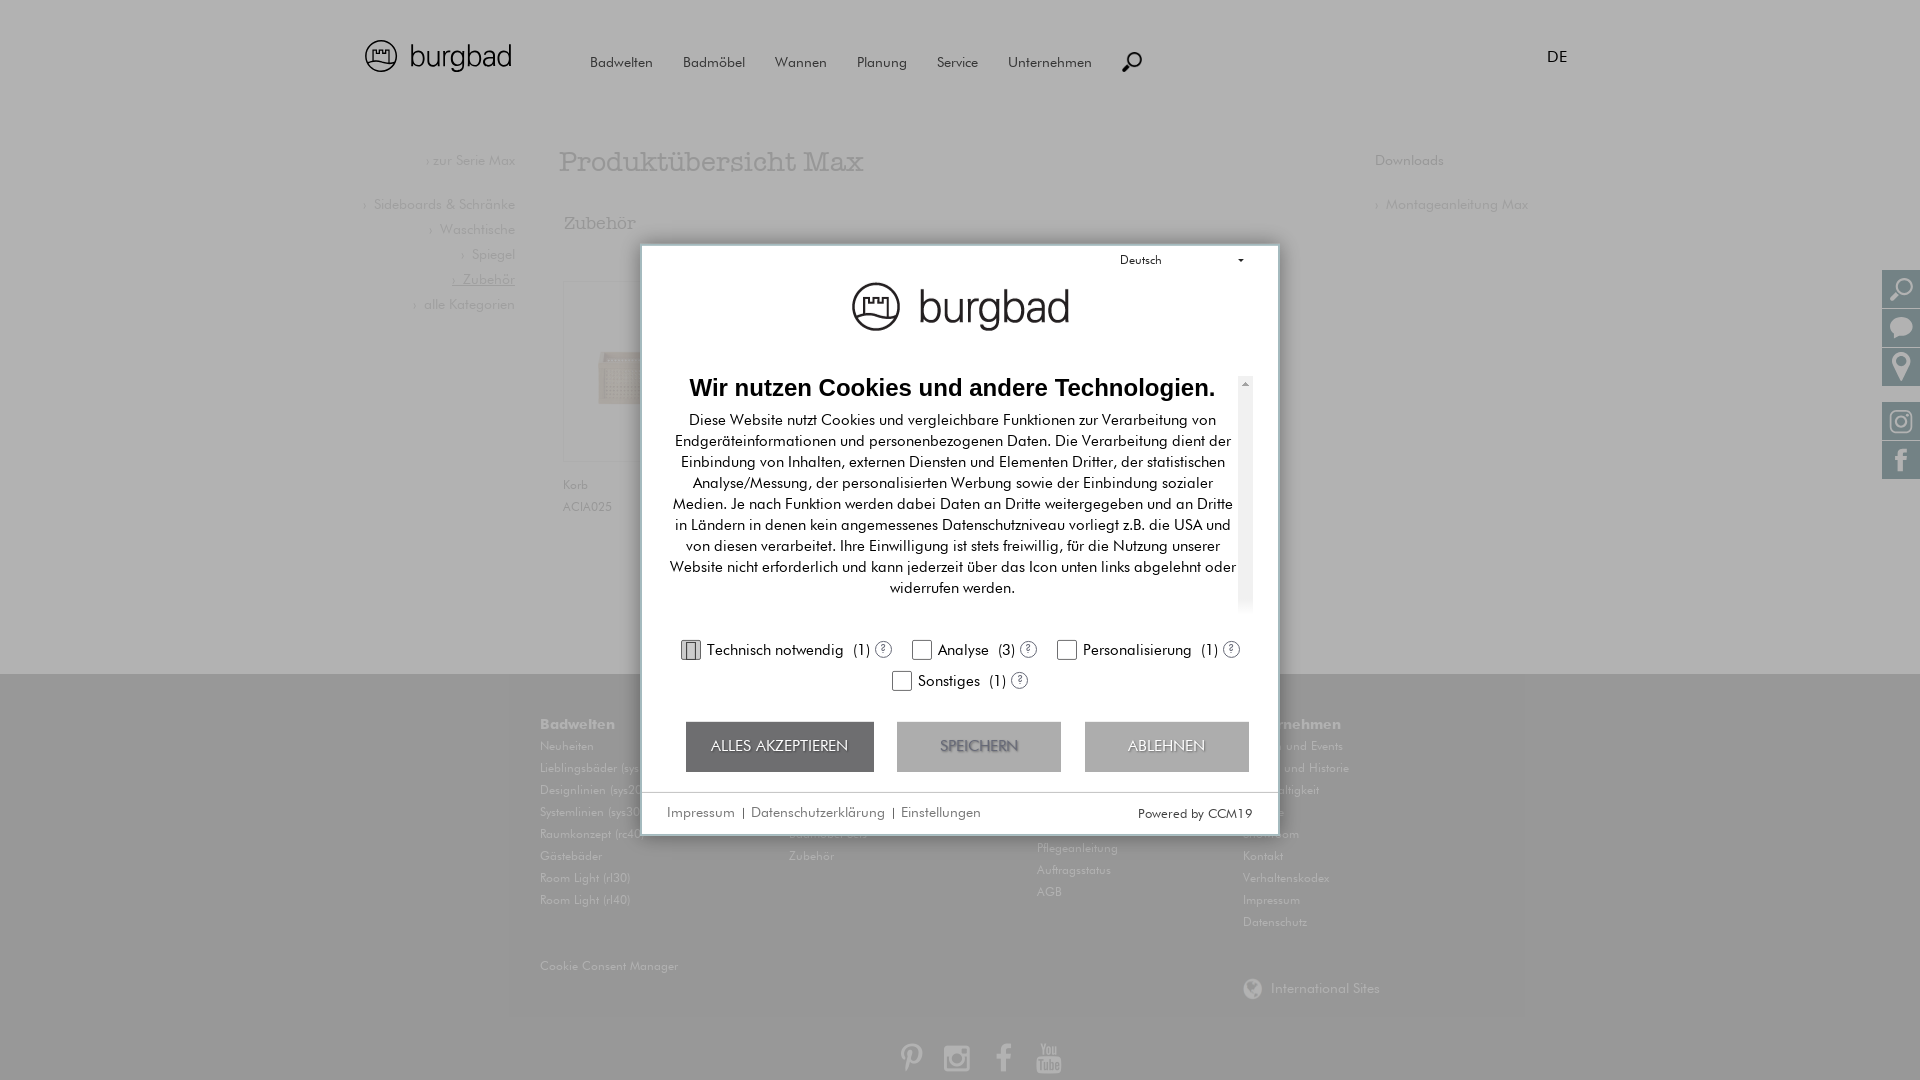 Image resolution: width=1920 pixels, height=1080 pixels. I want to click on Auftragsstatus, so click(1074, 871).